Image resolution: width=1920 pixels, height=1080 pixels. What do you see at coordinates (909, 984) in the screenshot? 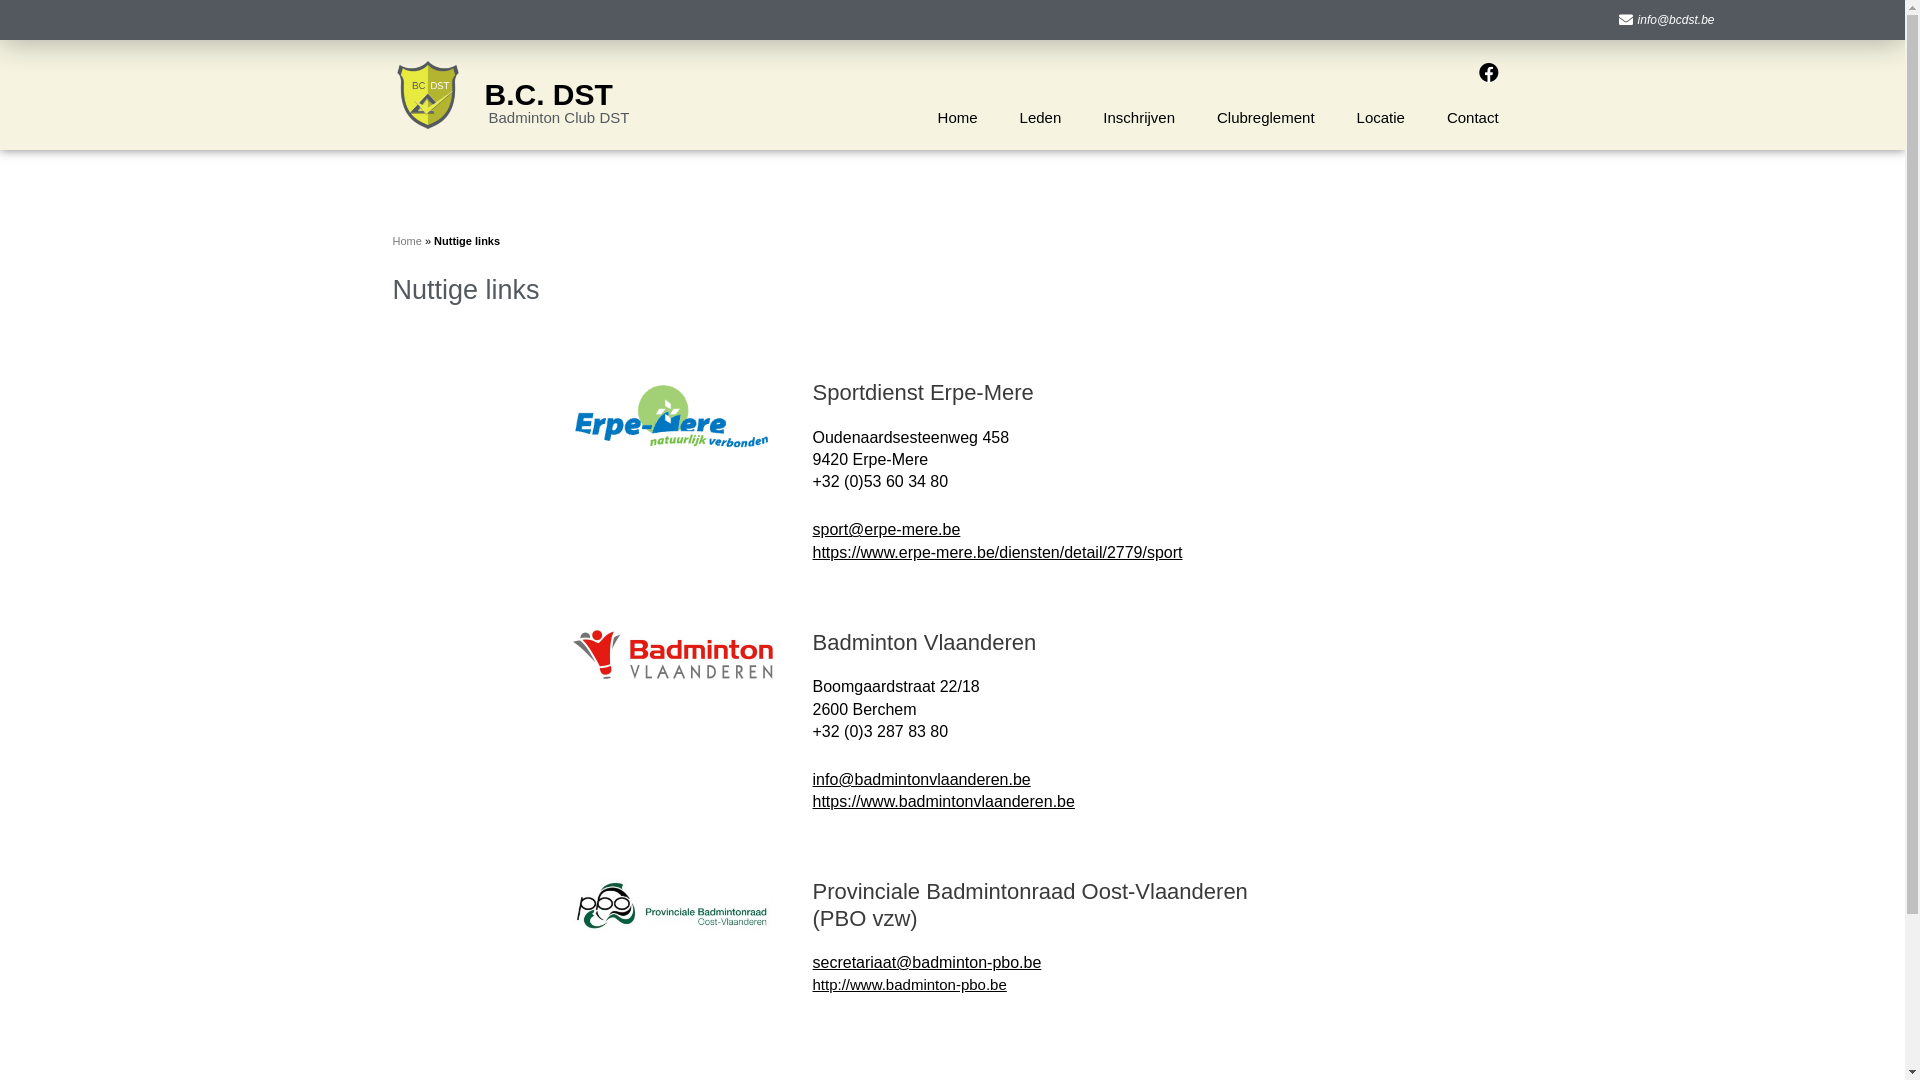
I see `http://www.badminton-pbo.be` at bounding box center [909, 984].